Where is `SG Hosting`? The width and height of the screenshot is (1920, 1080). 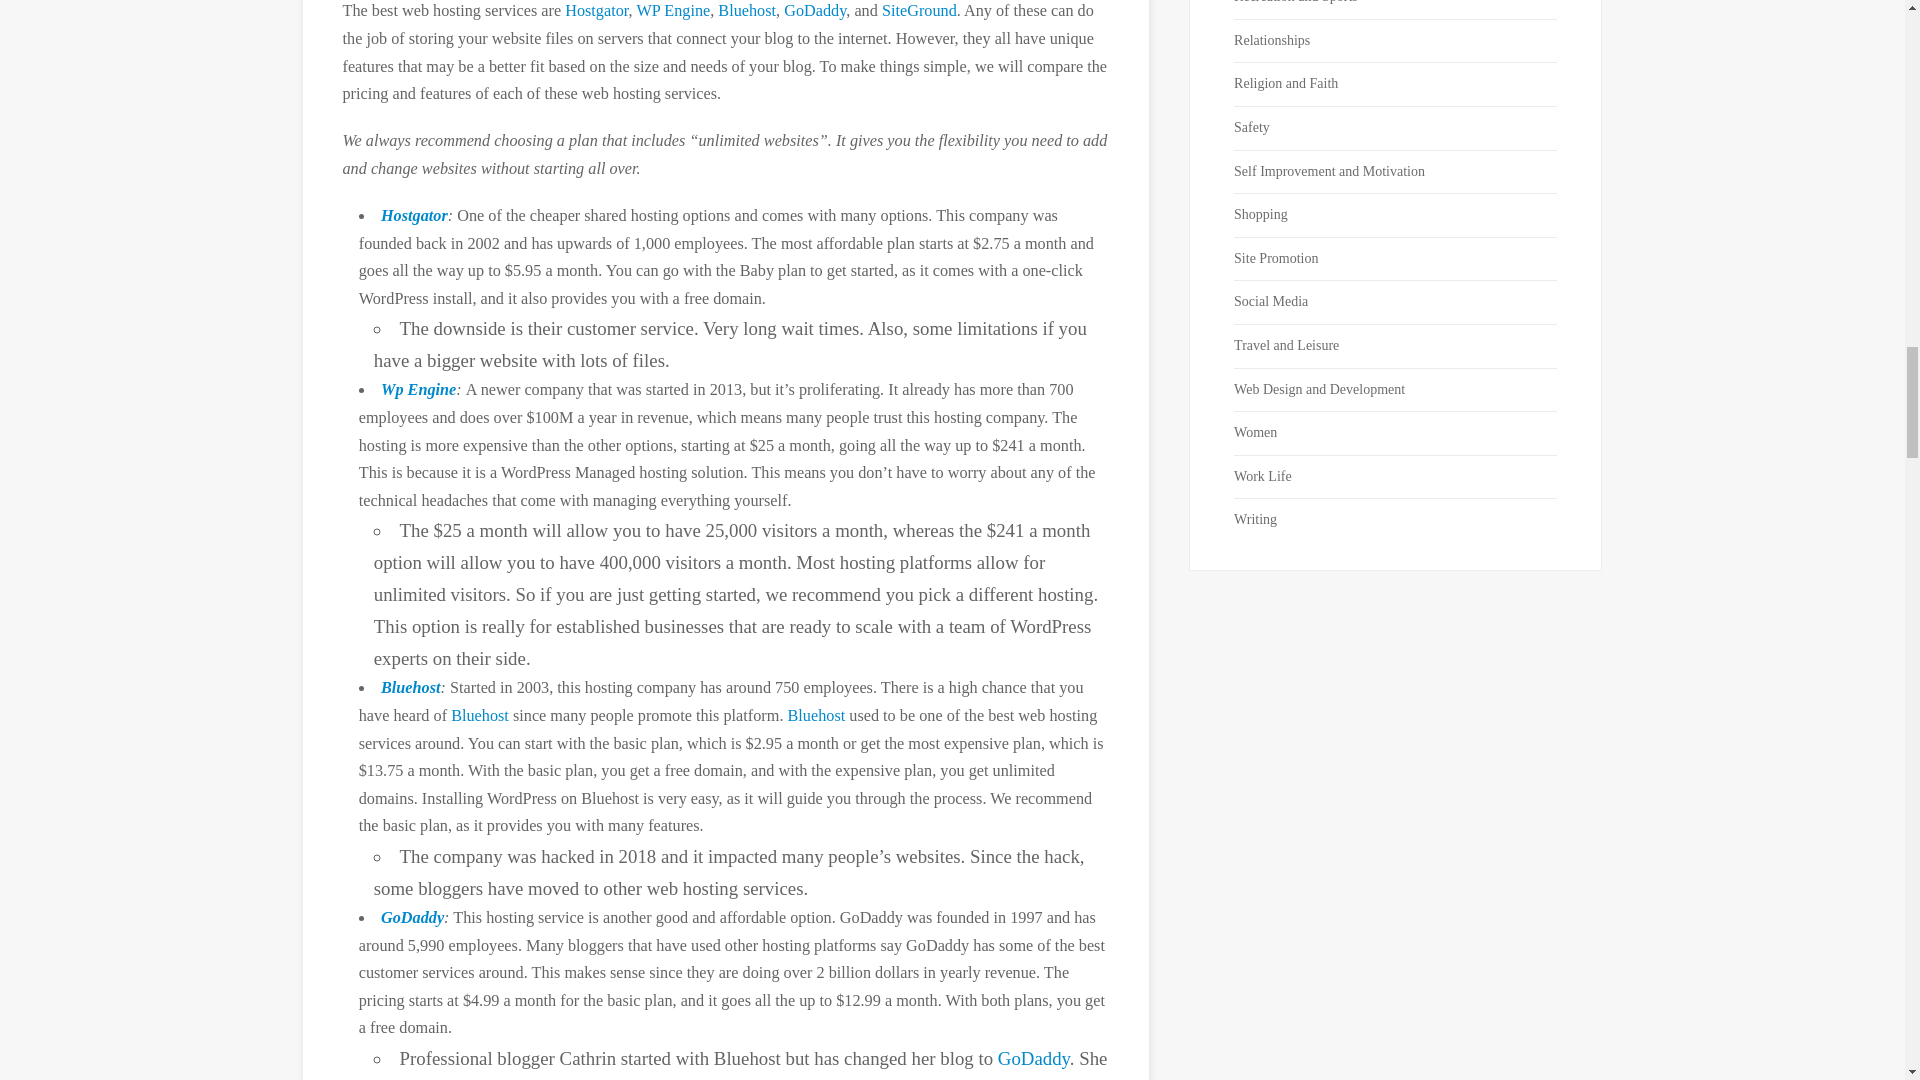
SG Hosting is located at coordinates (918, 11).